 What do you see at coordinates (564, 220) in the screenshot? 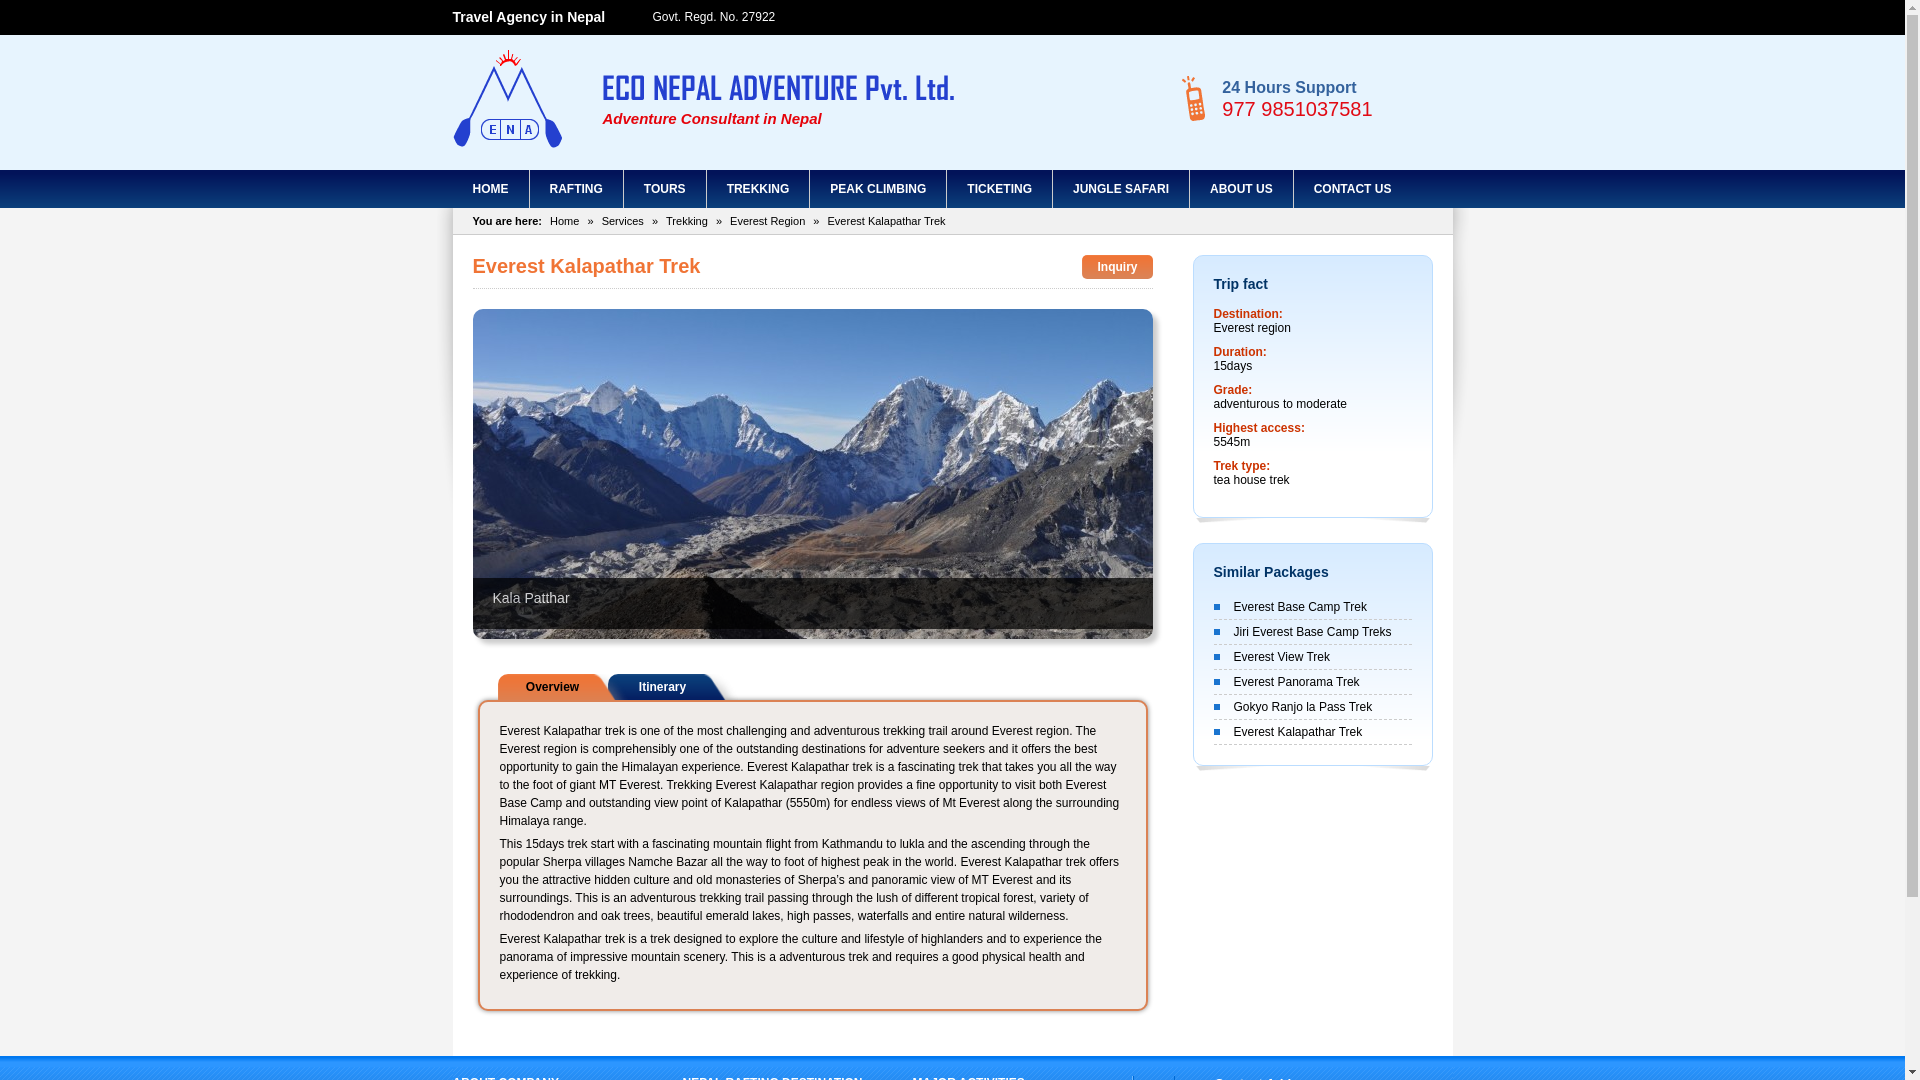
I see `Home` at bounding box center [564, 220].